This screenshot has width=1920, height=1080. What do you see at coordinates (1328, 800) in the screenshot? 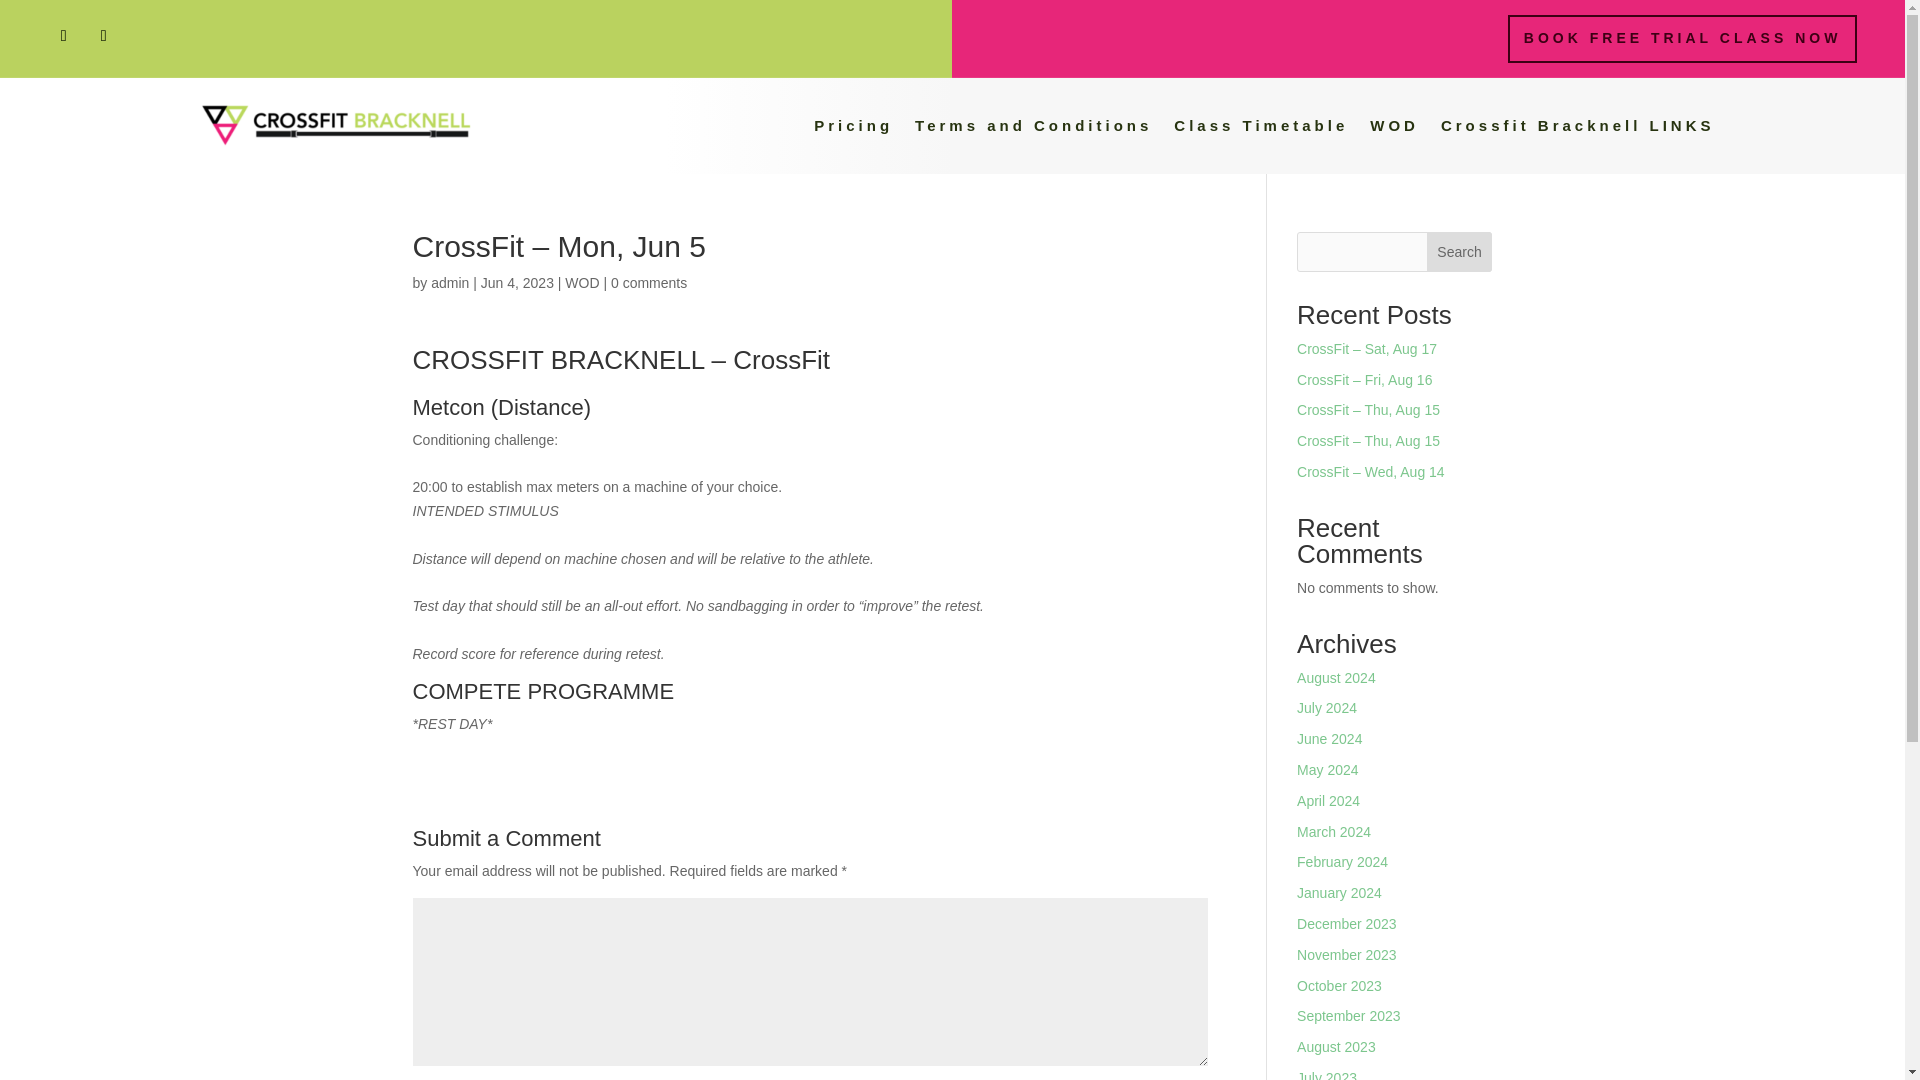
I see `April 2024` at bounding box center [1328, 800].